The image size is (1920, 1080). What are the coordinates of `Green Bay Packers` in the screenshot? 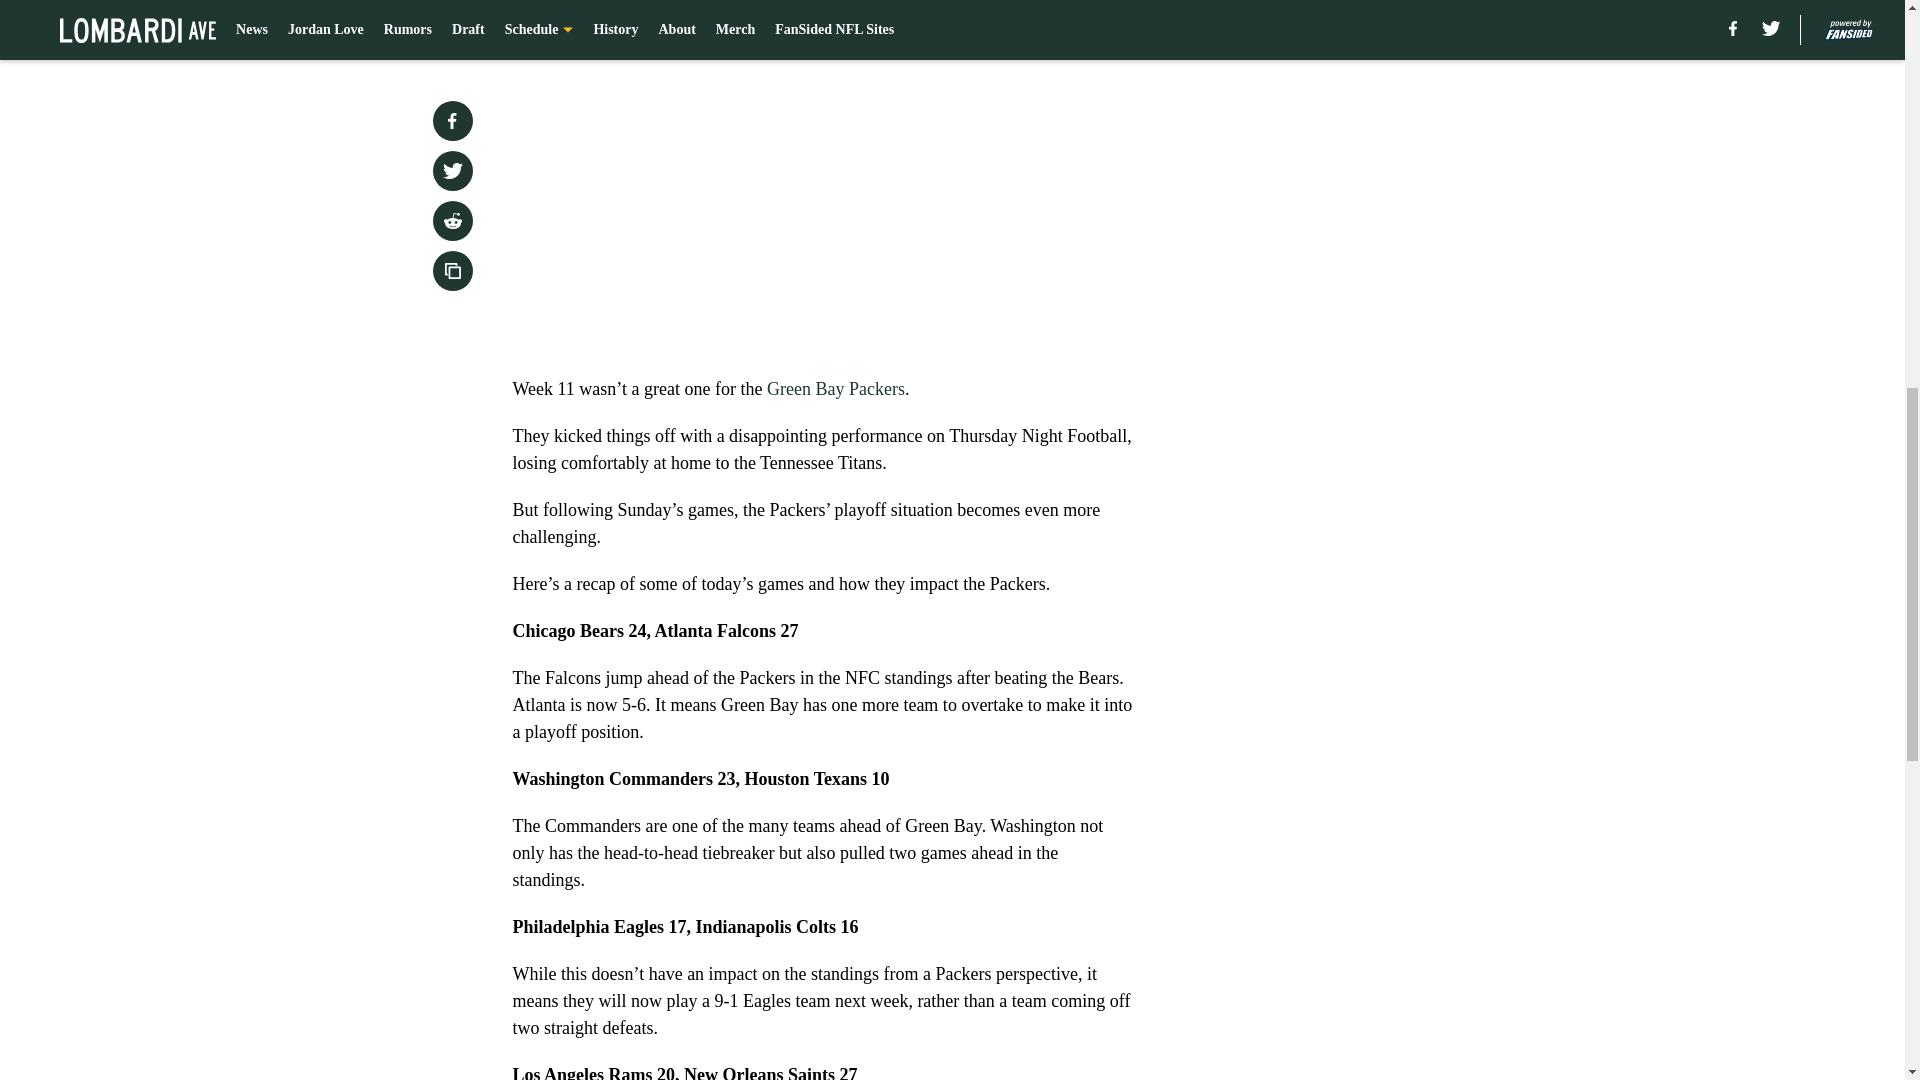 It's located at (835, 388).